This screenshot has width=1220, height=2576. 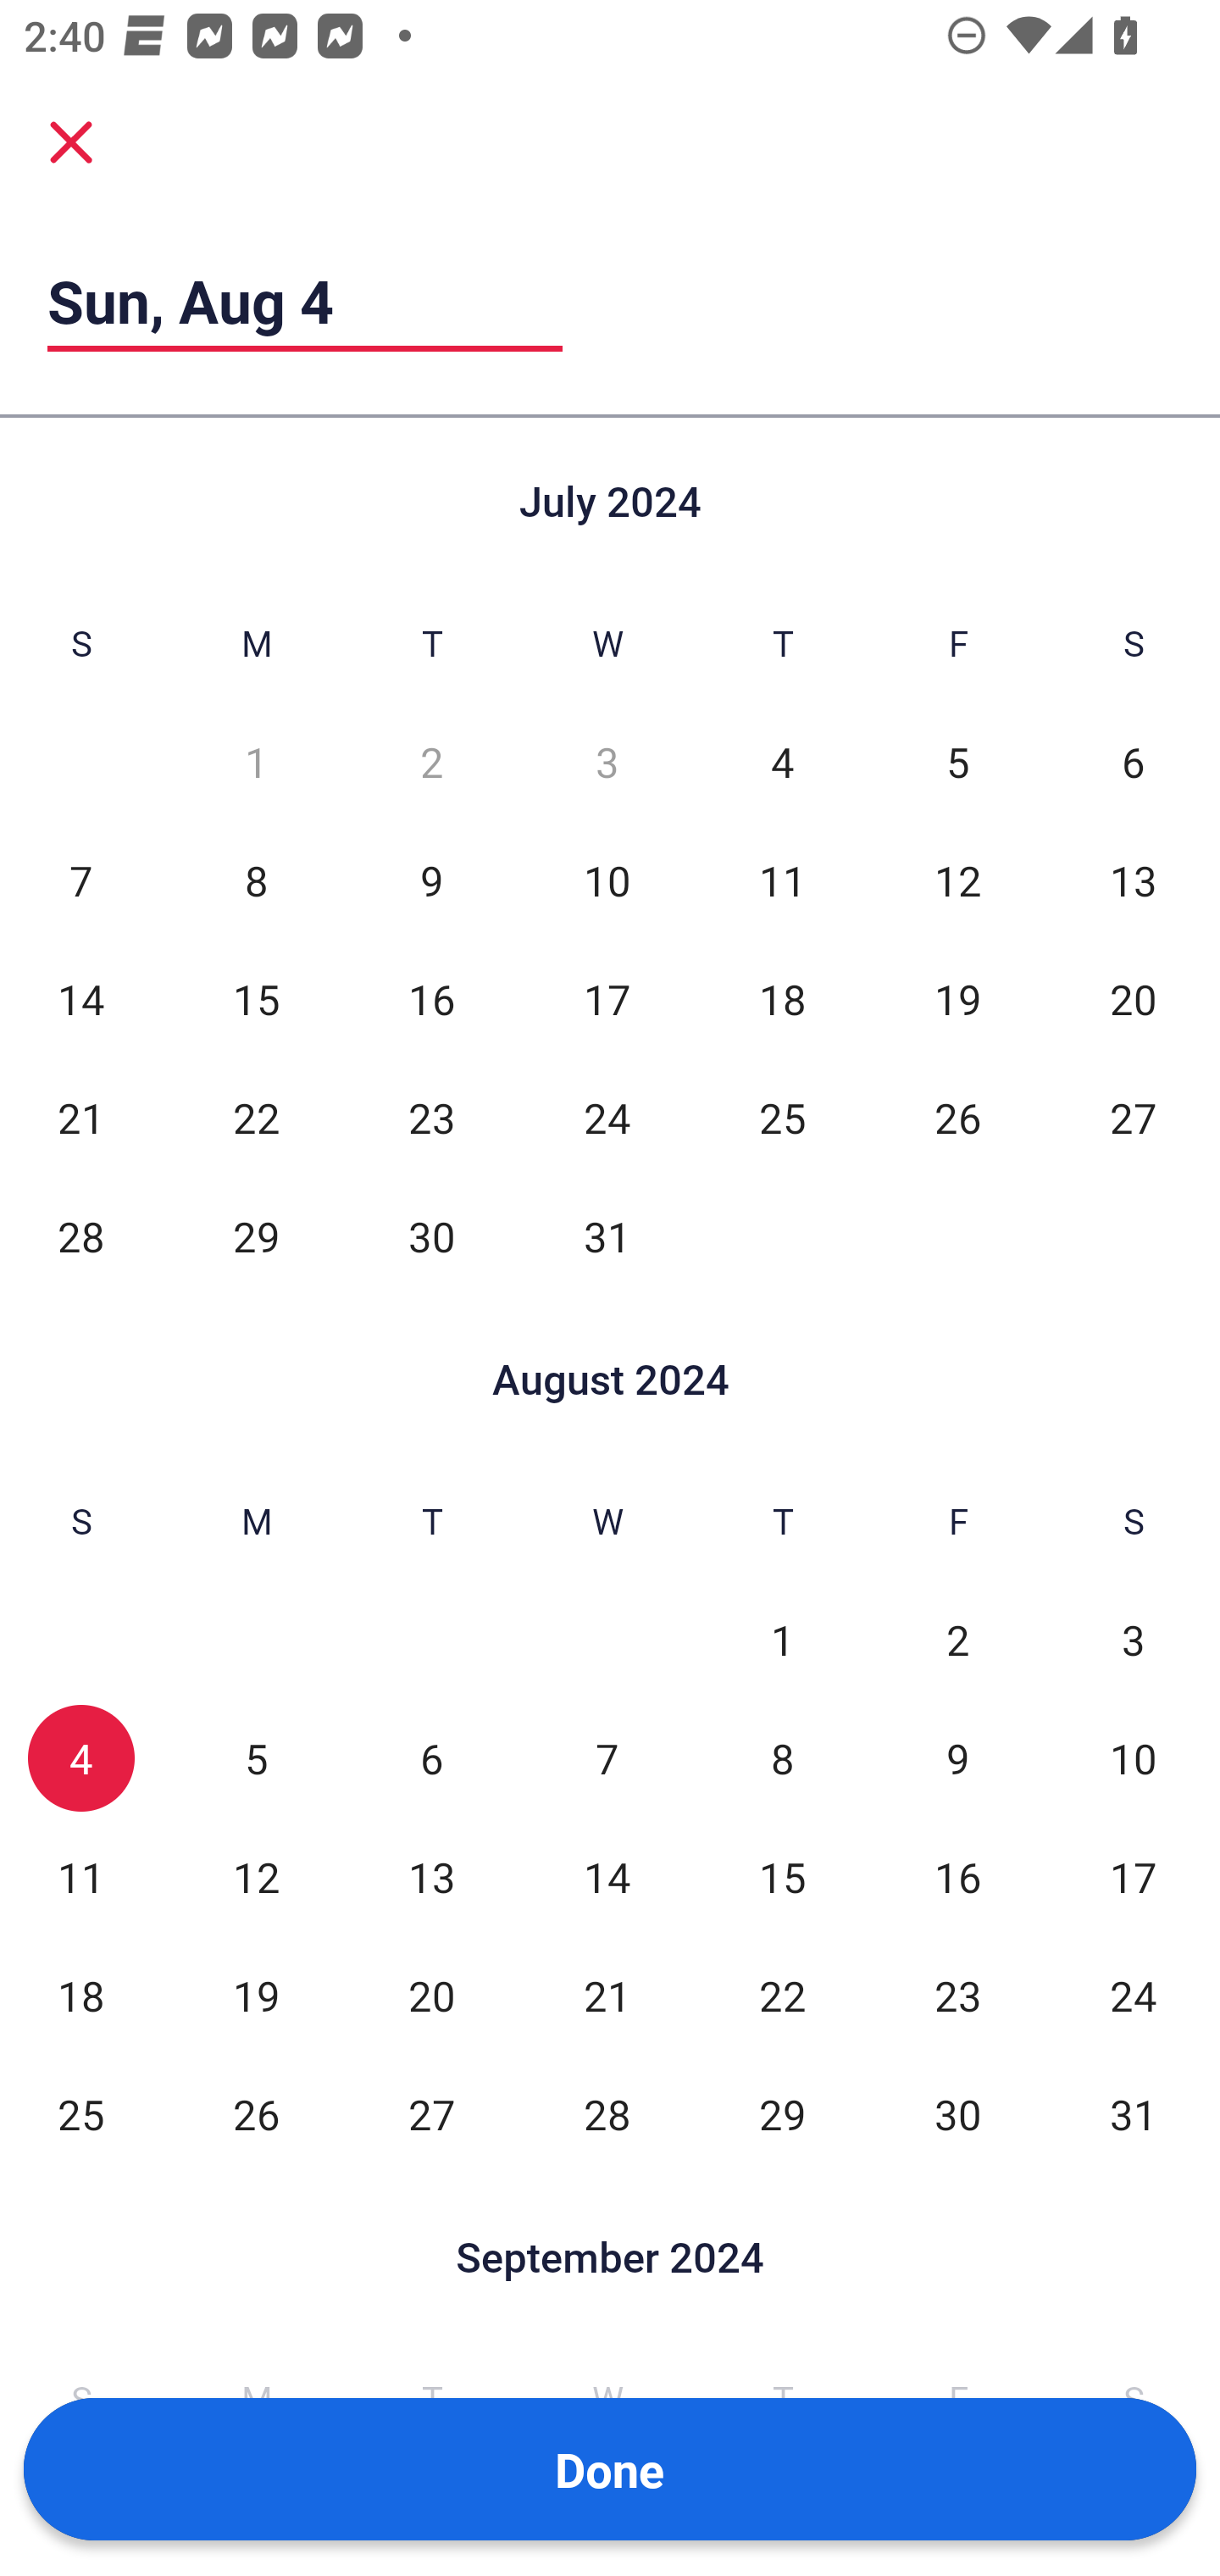 I want to click on Sun, Aug 4, so click(x=305, y=300).